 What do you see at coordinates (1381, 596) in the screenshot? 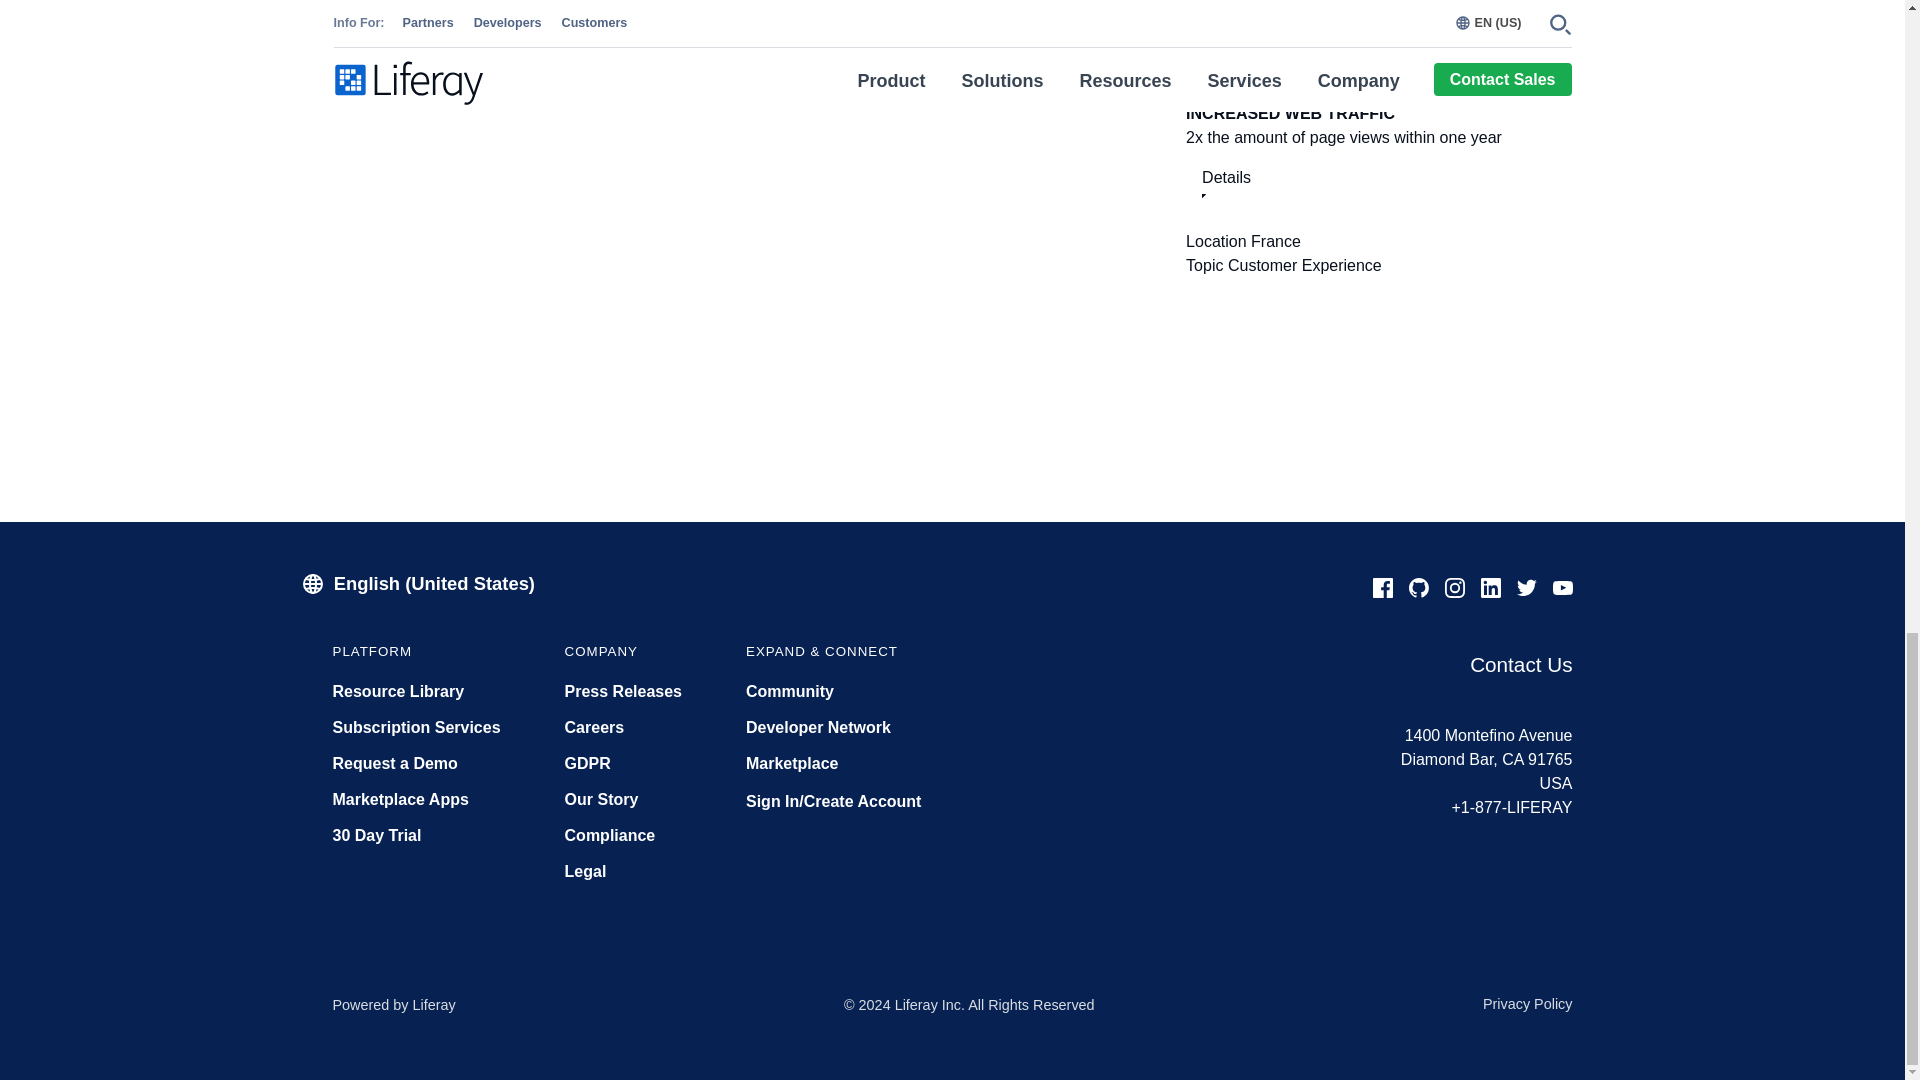
I see `Facebook` at bounding box center [1381, 596].